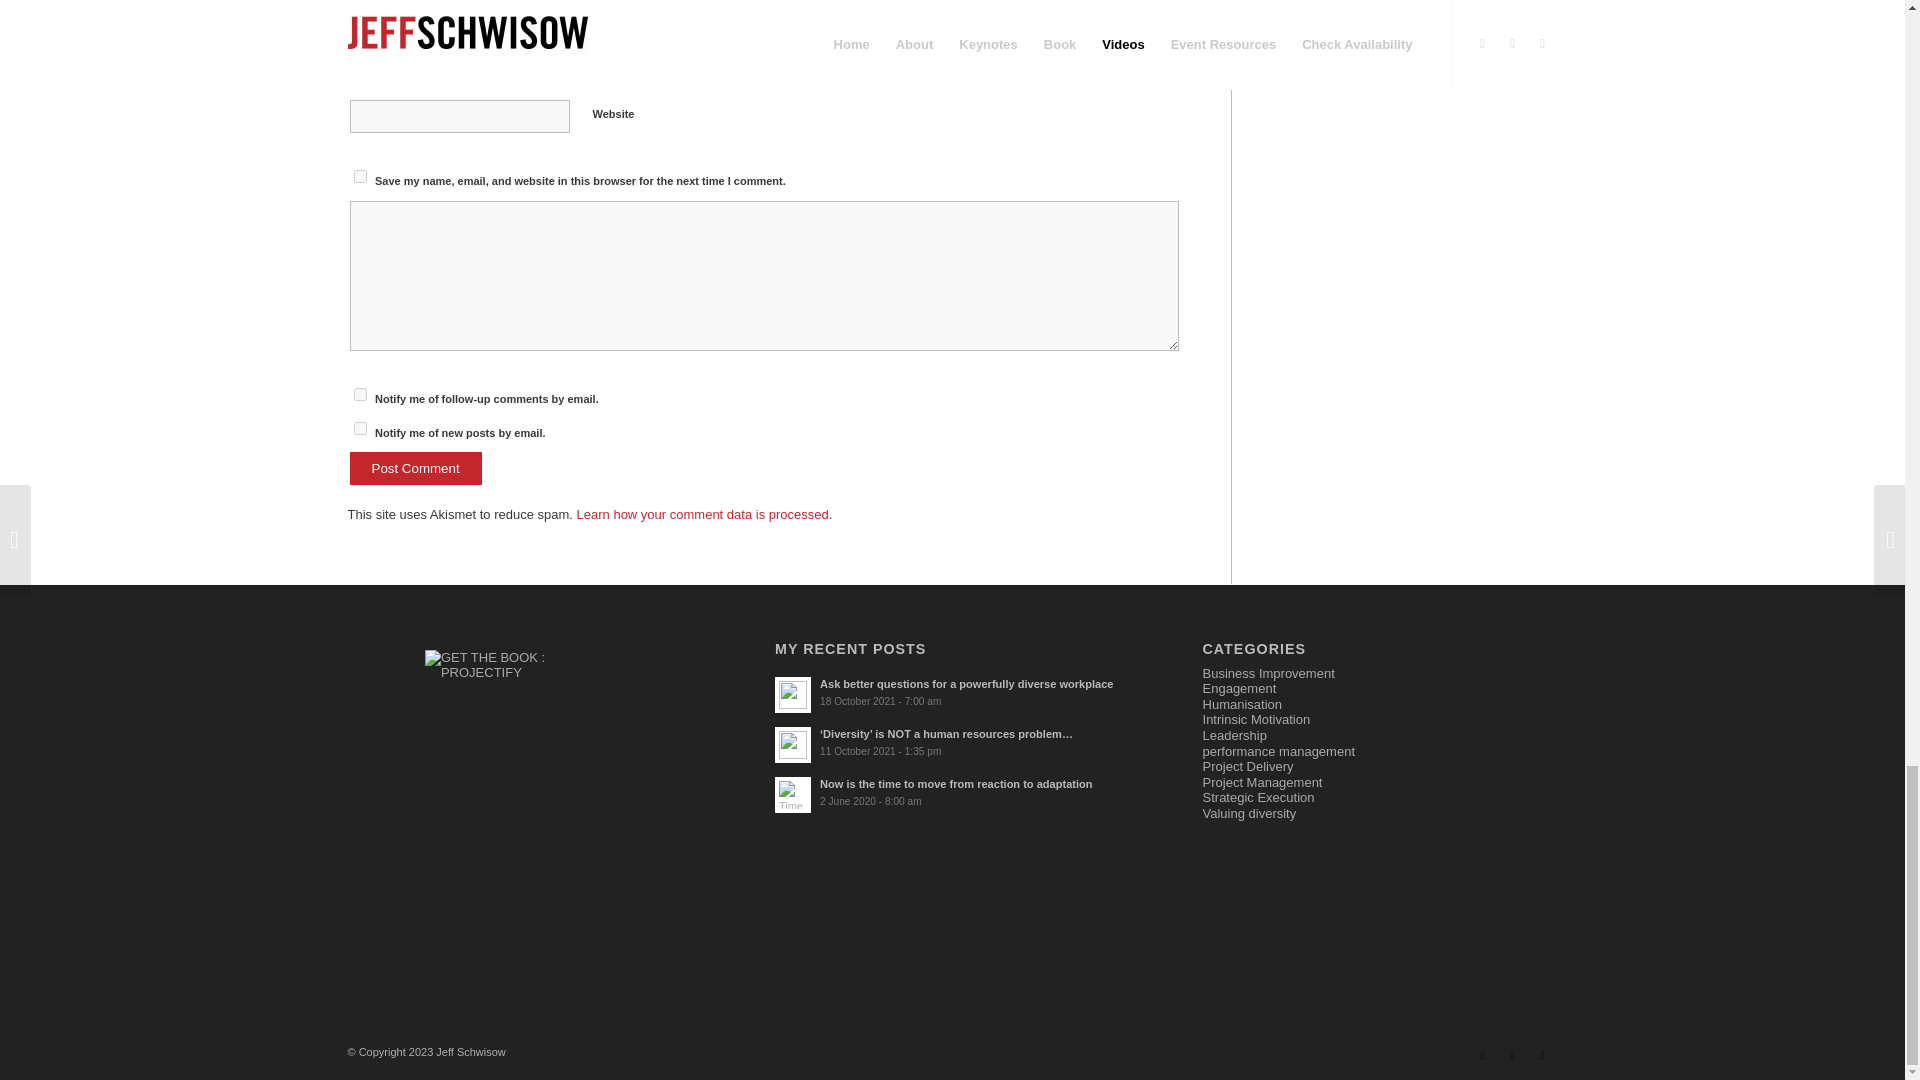 Image resolution: width=1920 pixels, height=1080 pixels. Describe the element at coordinates (360, 176) in the screenshot. I see `yes` at that location.